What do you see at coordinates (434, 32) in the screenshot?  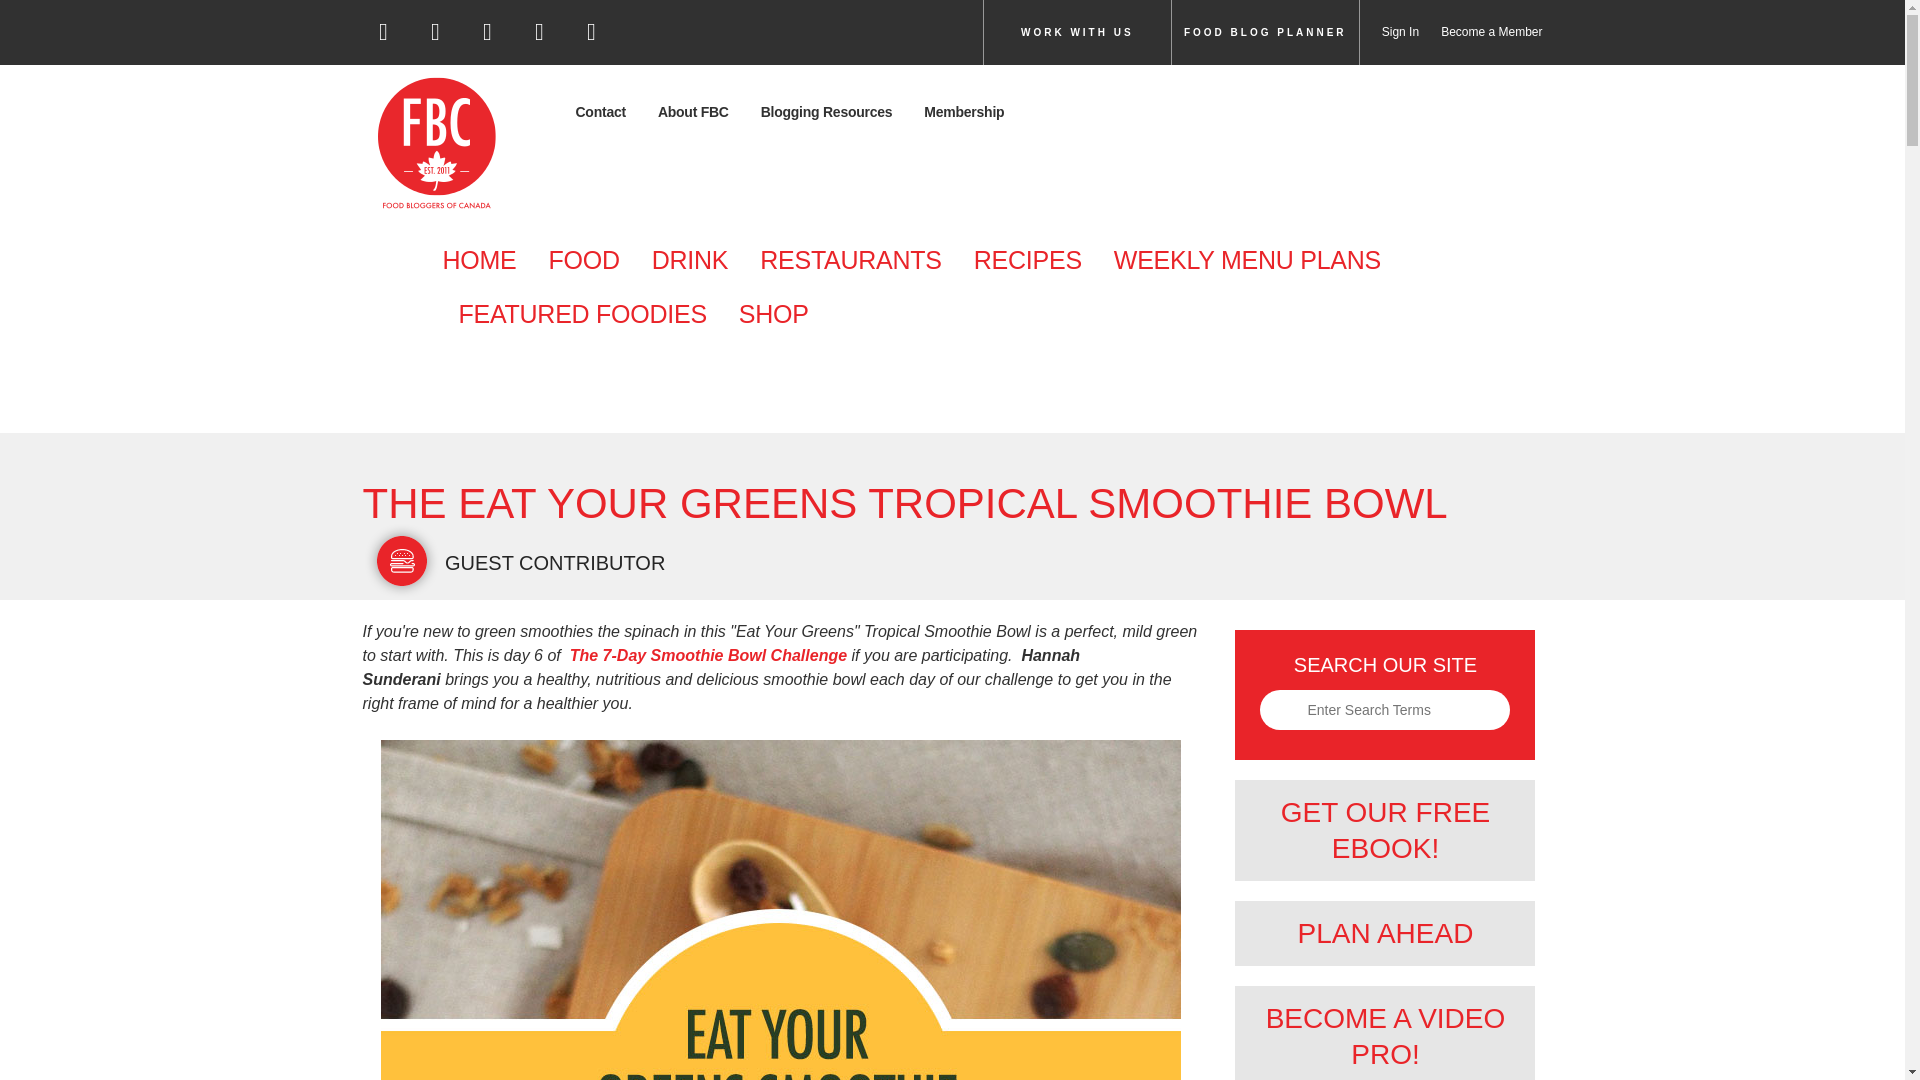 I see `Twitter` at bounding box center [434, 32].